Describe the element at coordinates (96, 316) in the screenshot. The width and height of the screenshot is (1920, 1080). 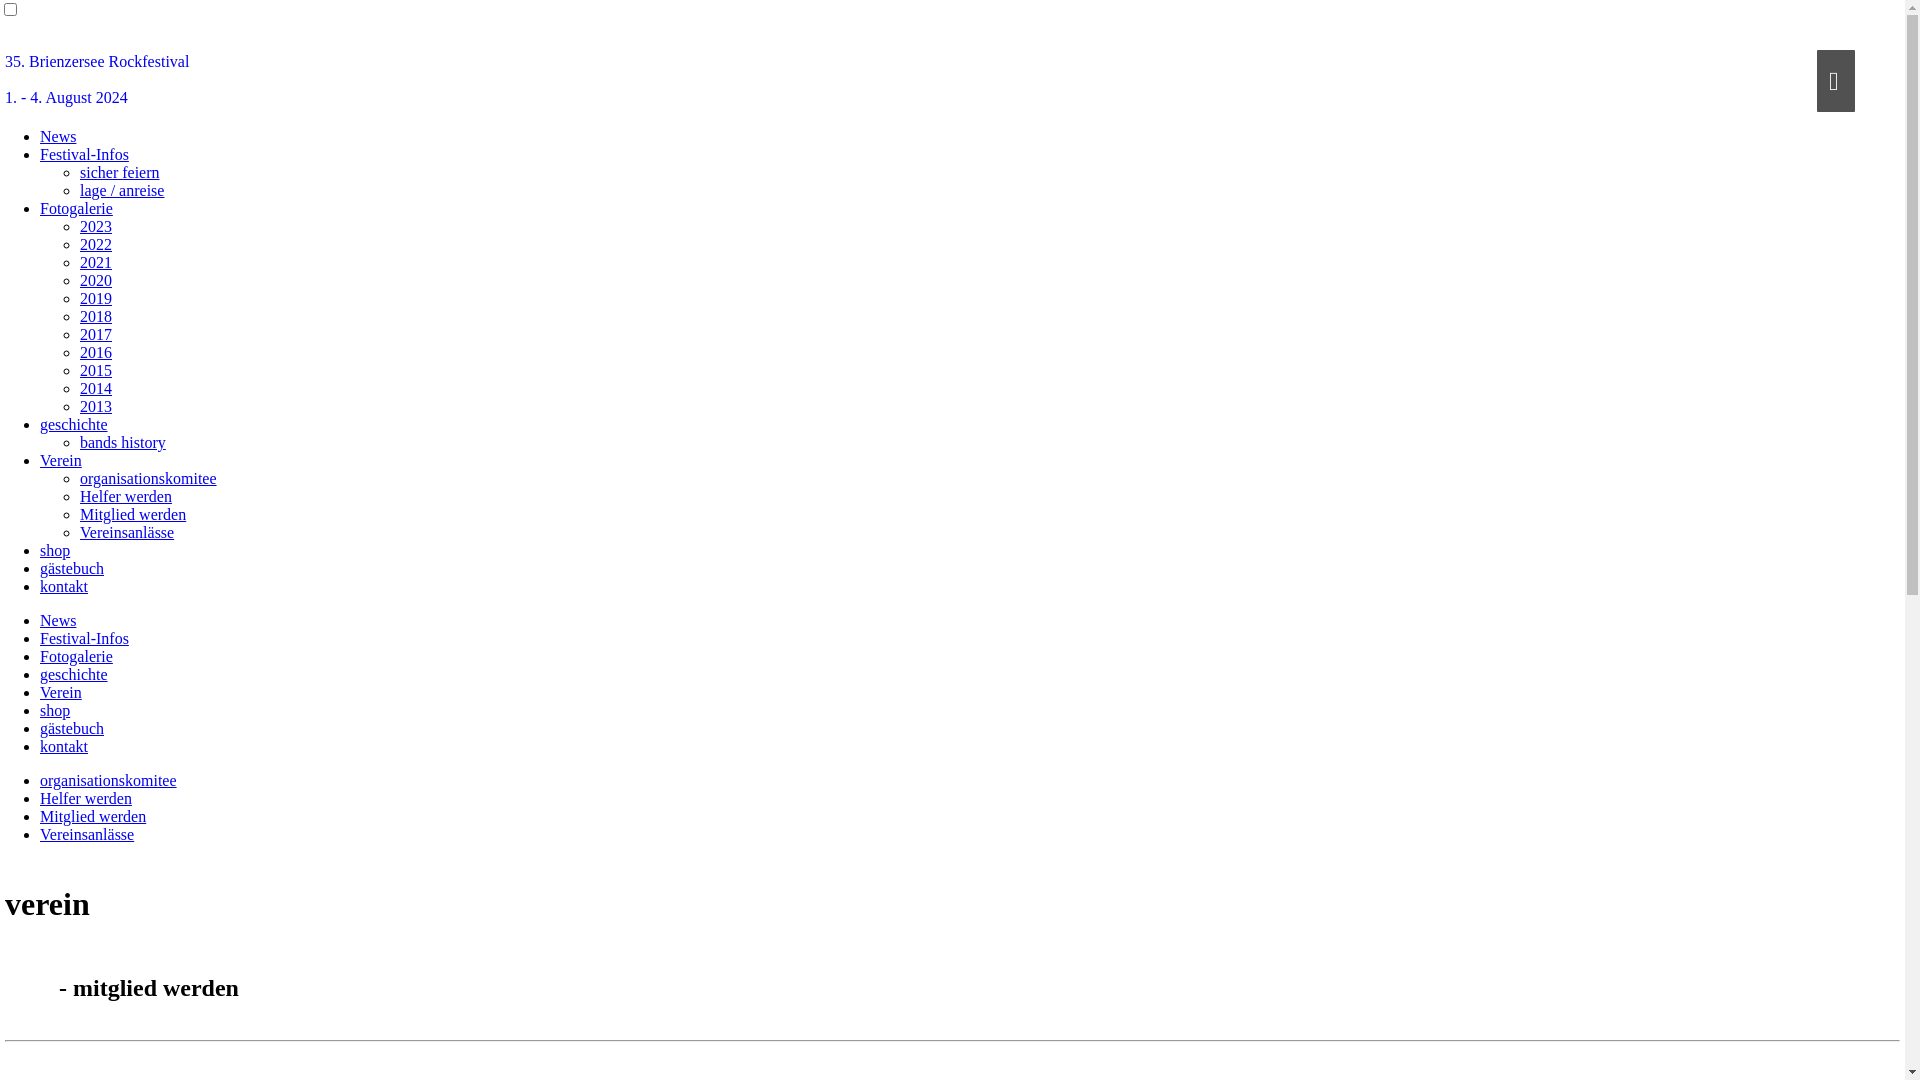
I see `2018` at that location.